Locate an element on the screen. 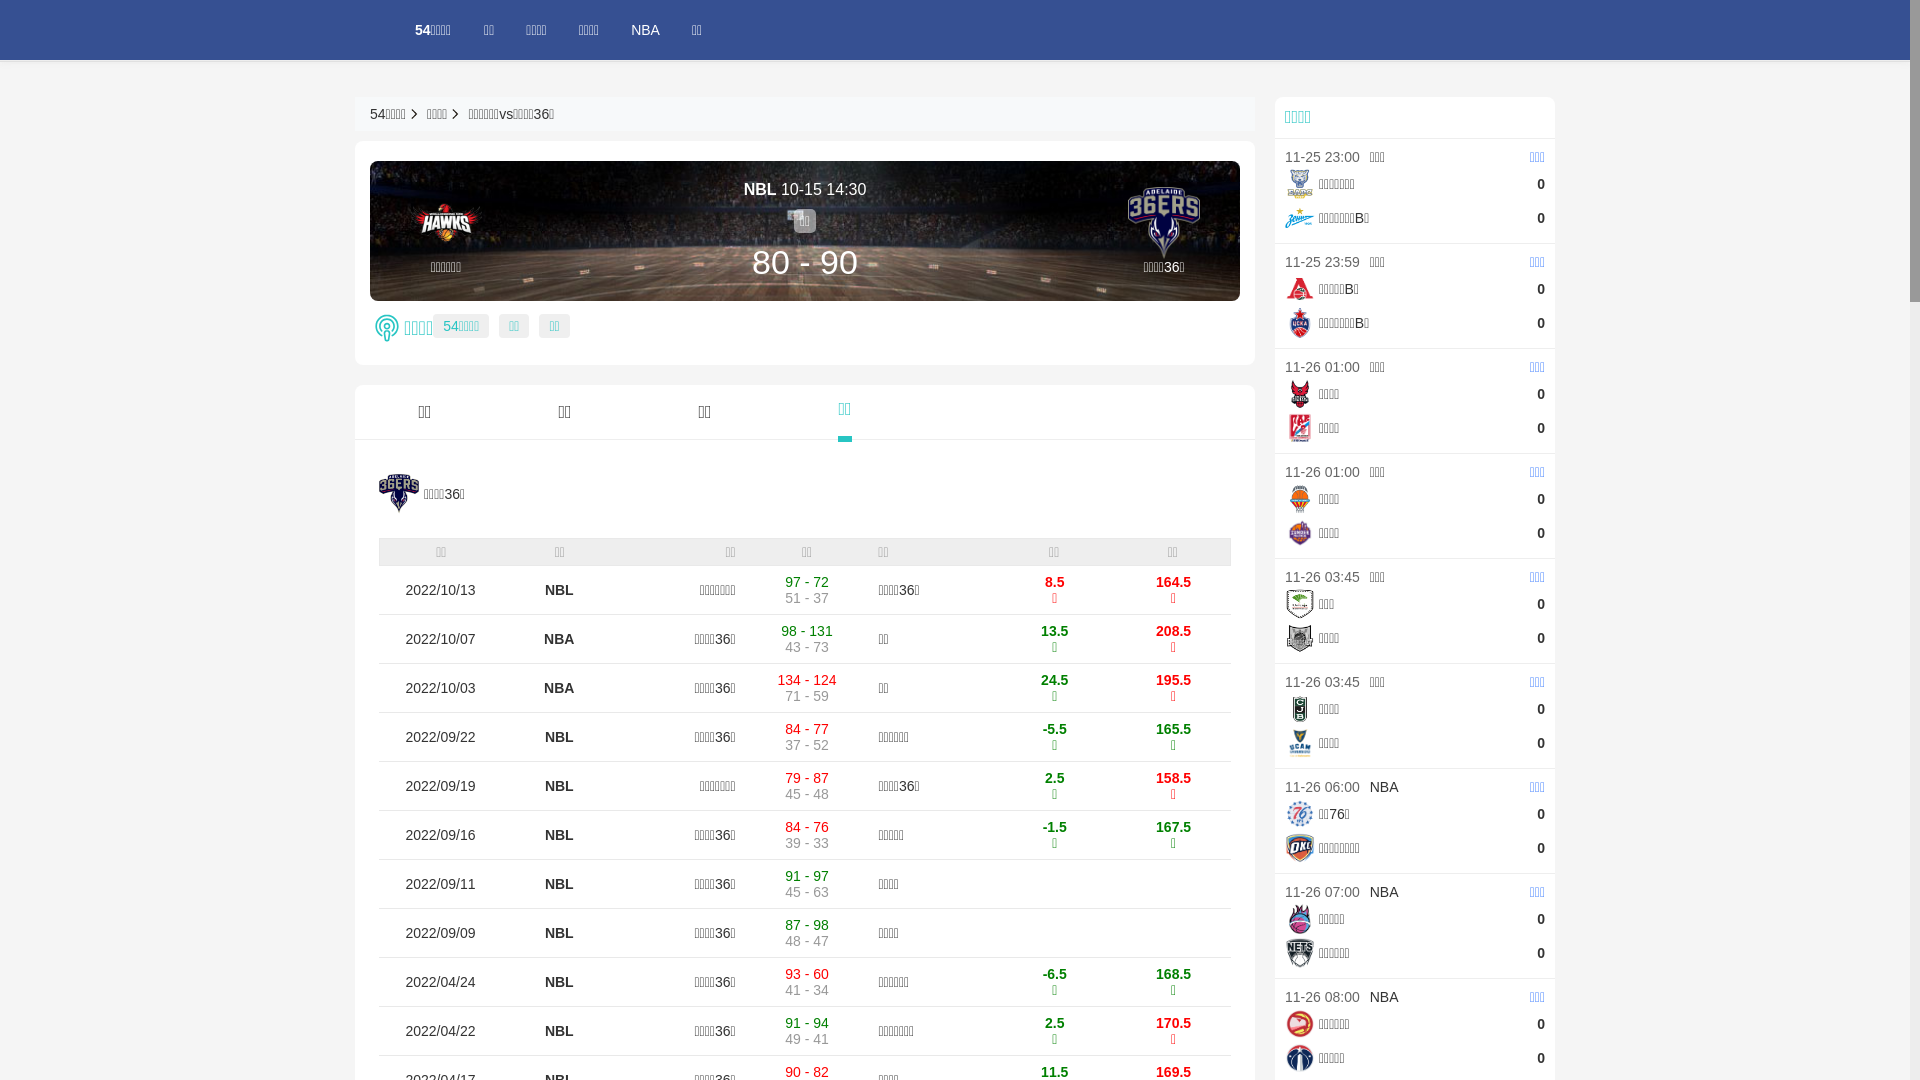 Image resolution: width=1920 pixels, height=1080 pixels. NBL is located at coordinates (560, 835).